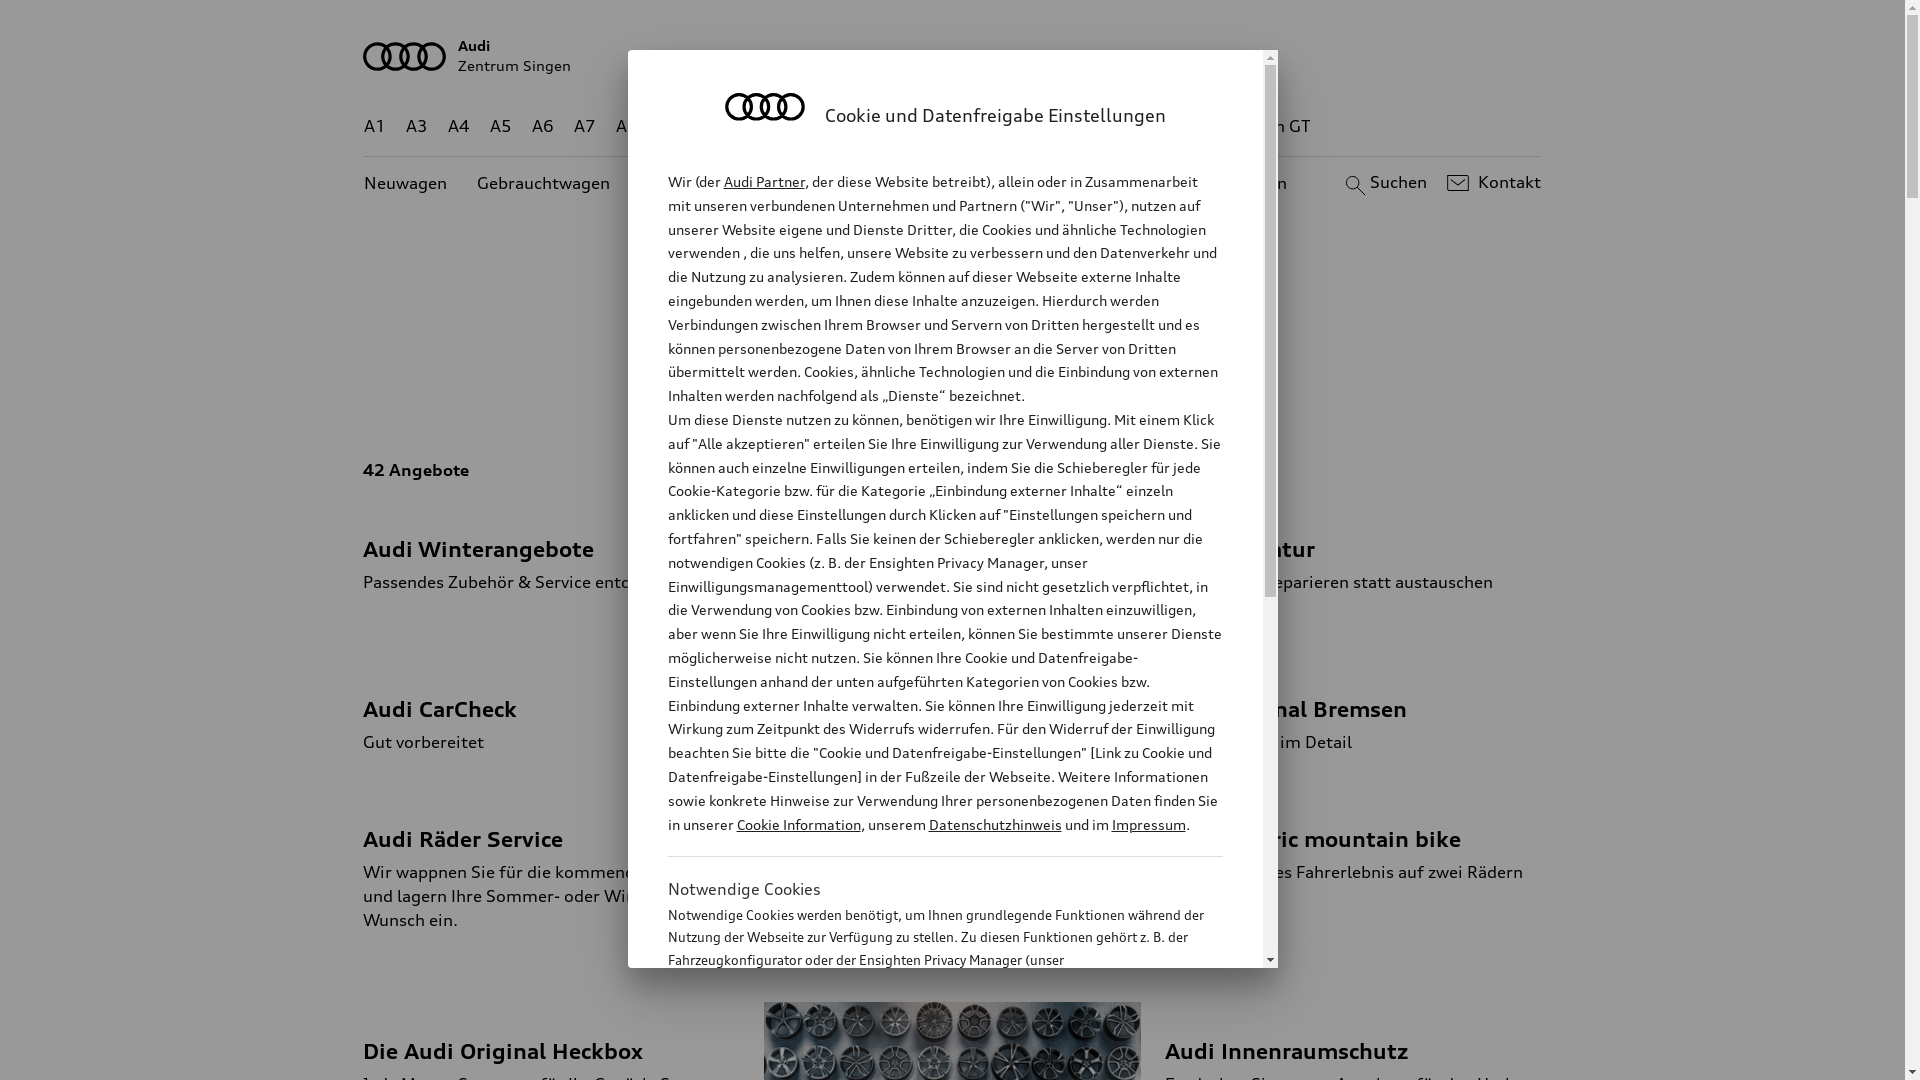  I want to click on A6, so click(543, 126).